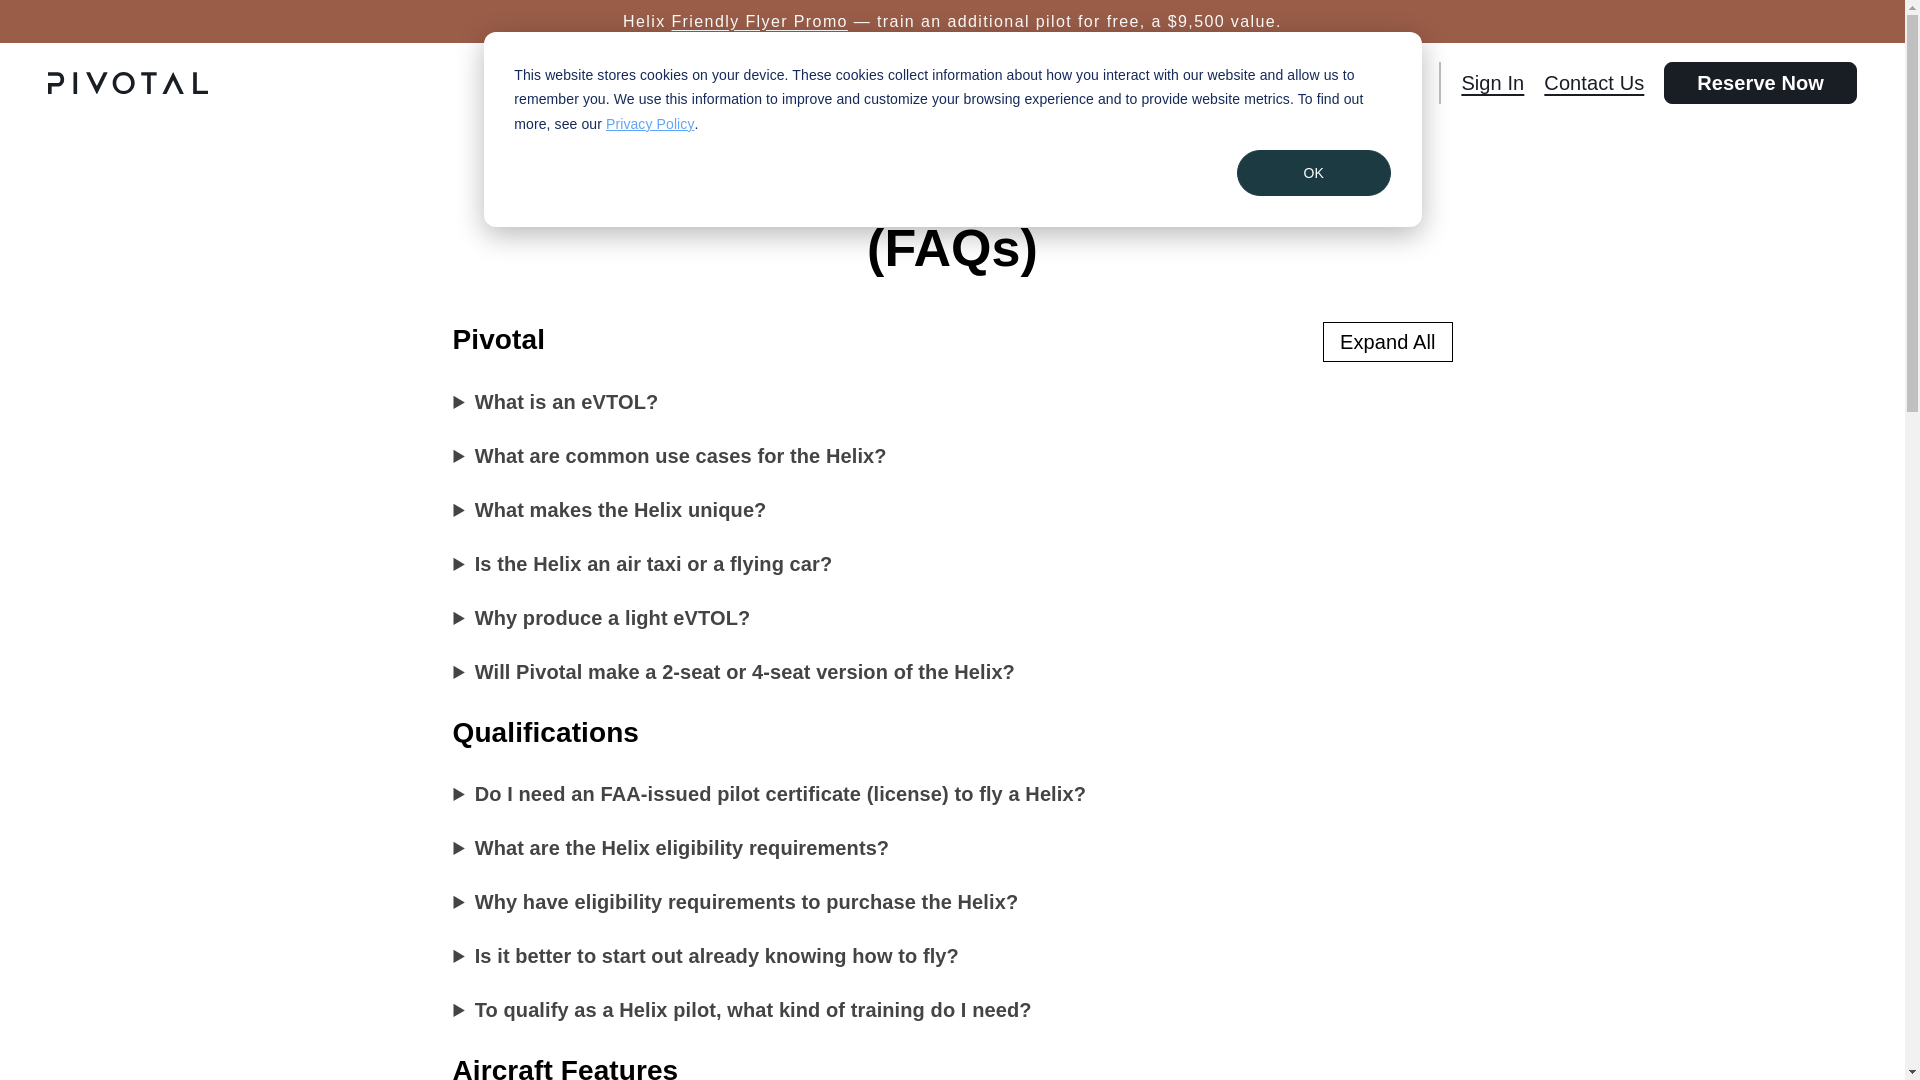 This screenshot has height=1080, width=1920. I want to click on Contact Us, so click(1593, 83).